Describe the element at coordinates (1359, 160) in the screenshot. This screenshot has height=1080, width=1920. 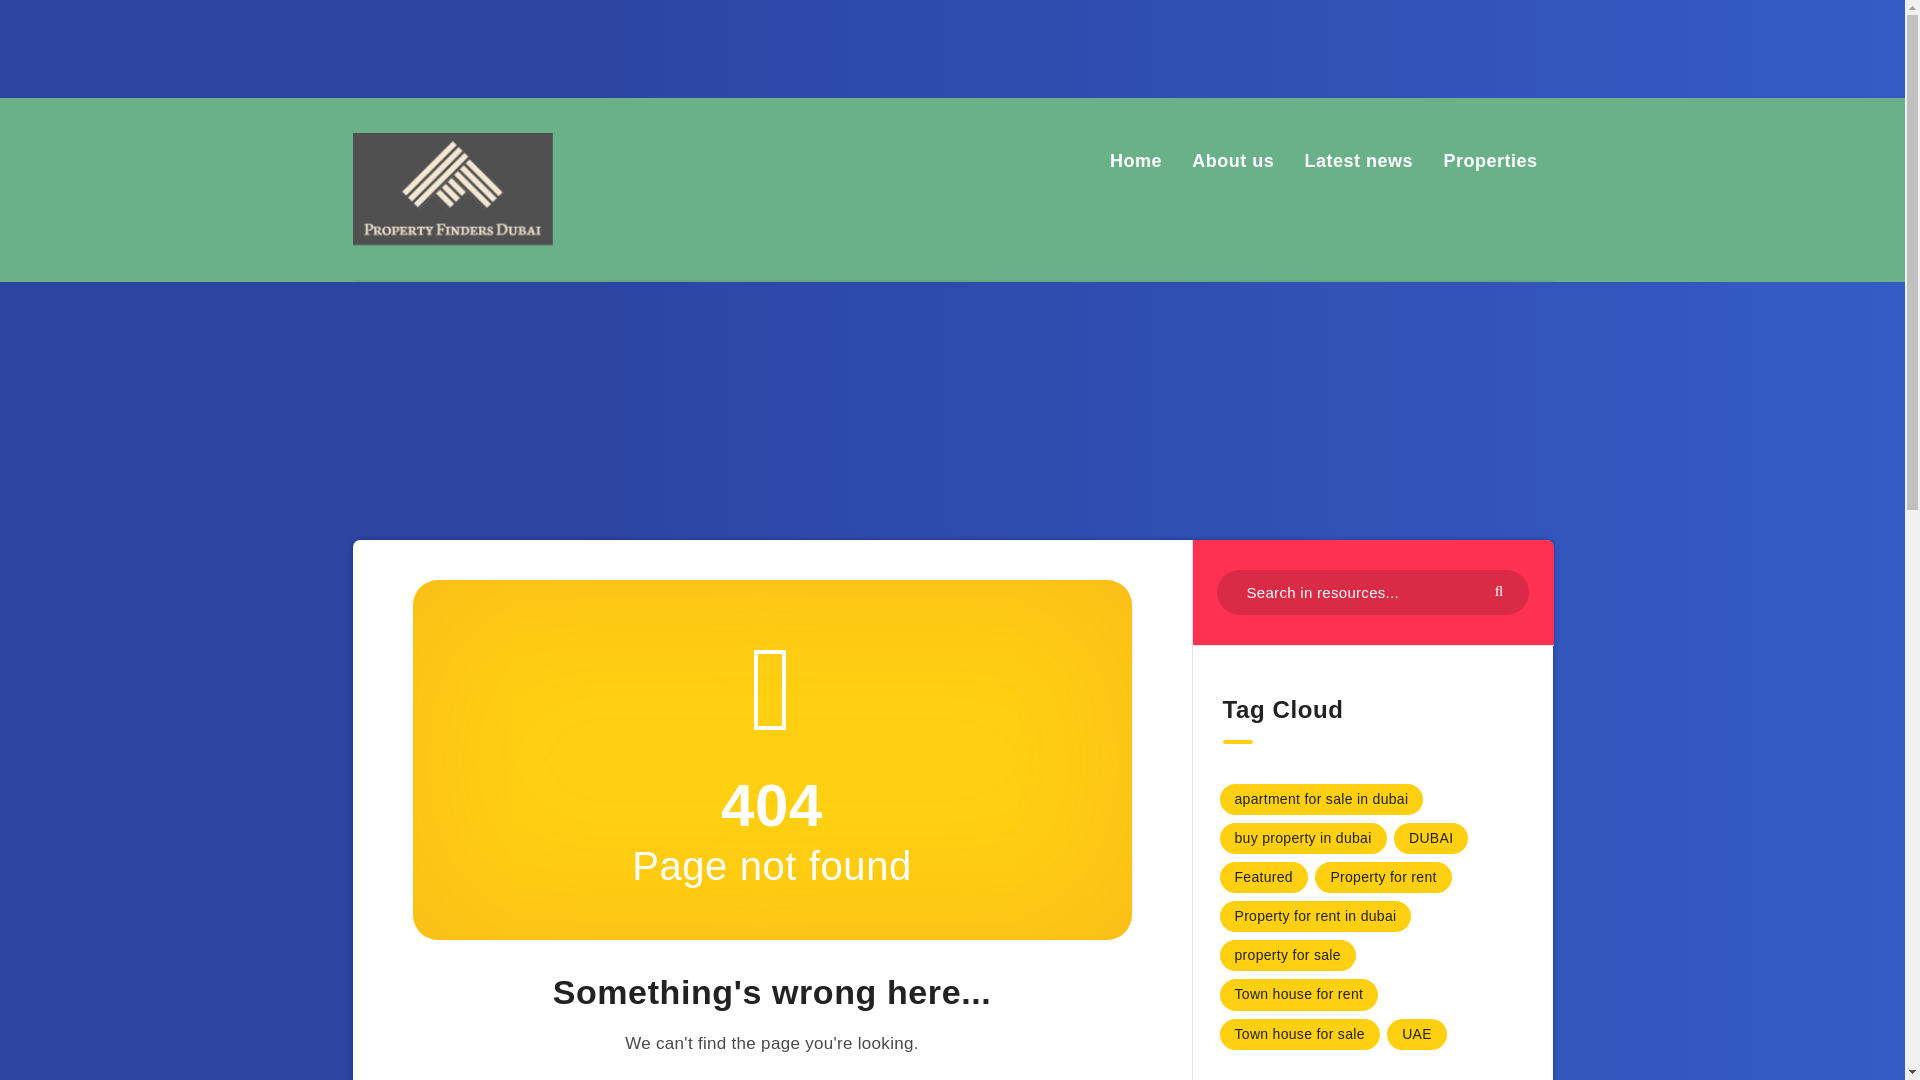
I see `Latest news` at that location.